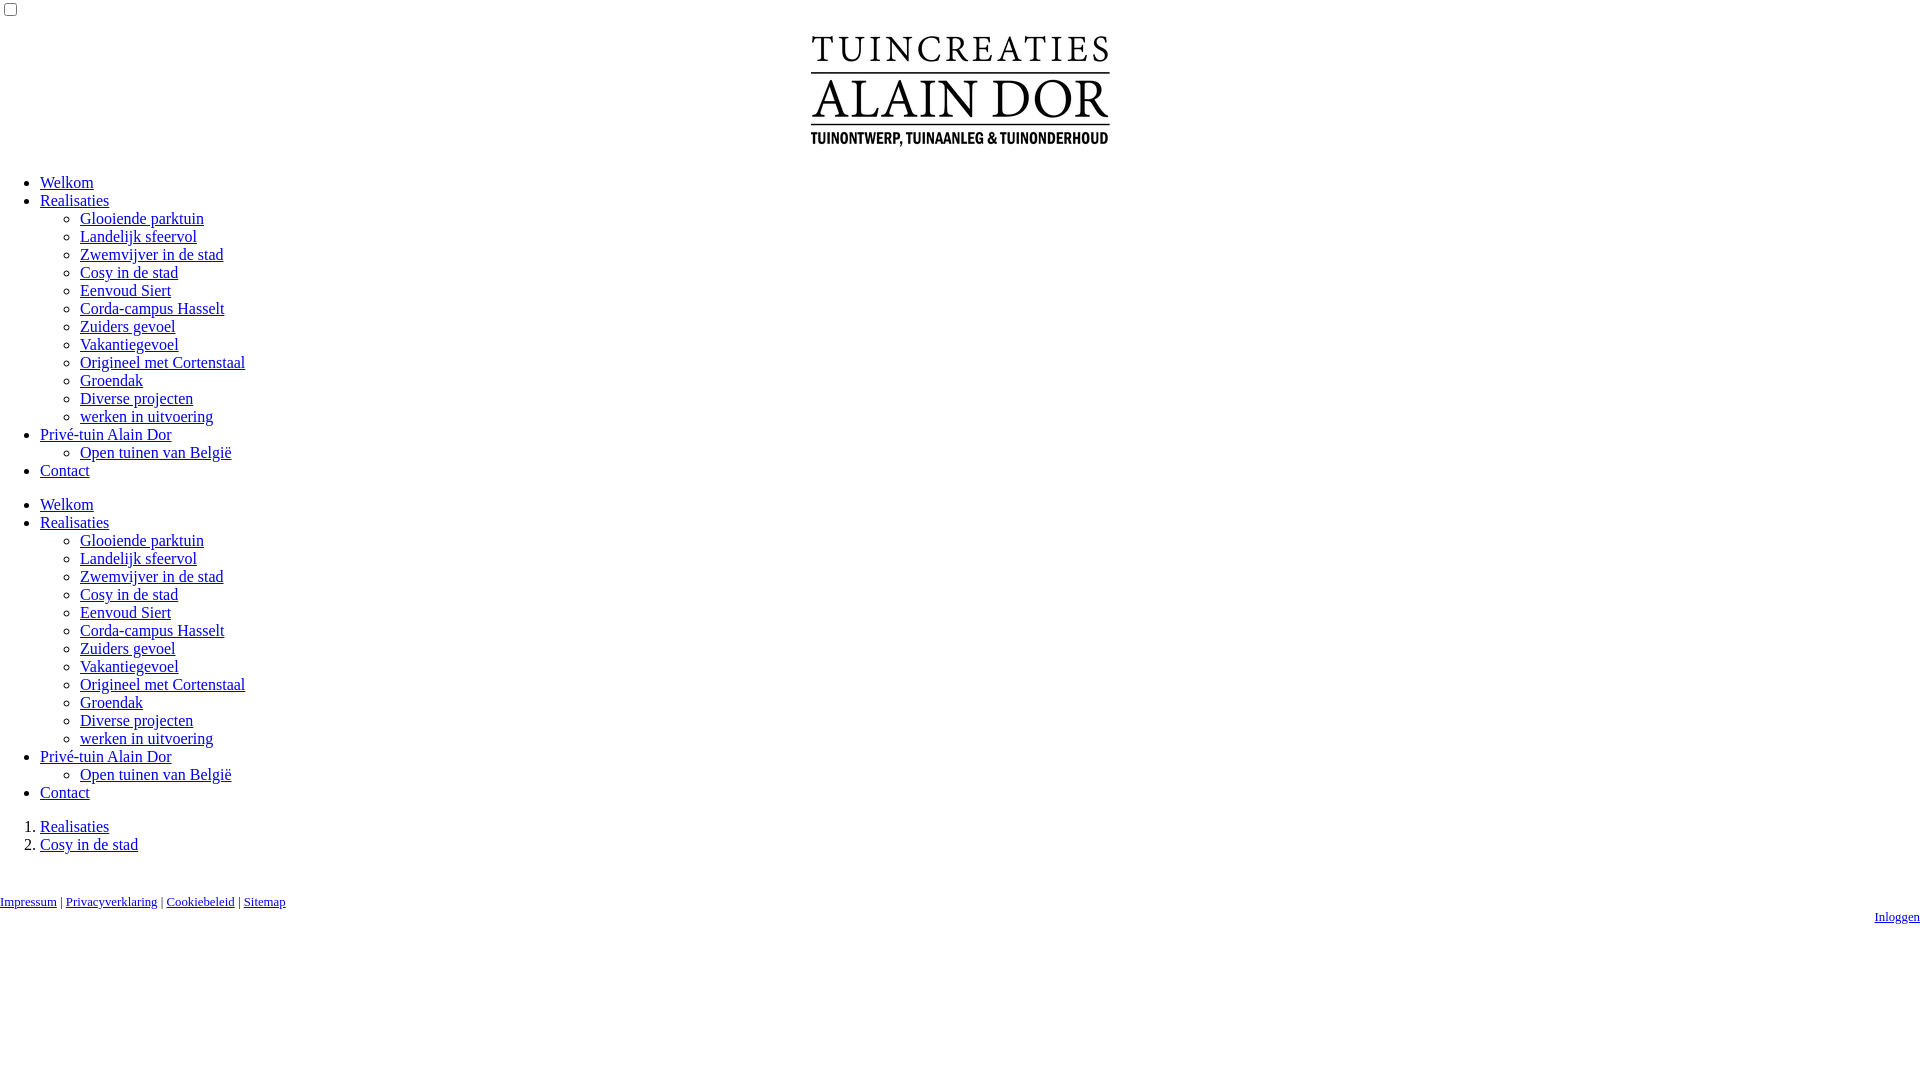 The width and height of the screenshot is (1920, 1080). I want to click on Welkom, so click(67, 182).